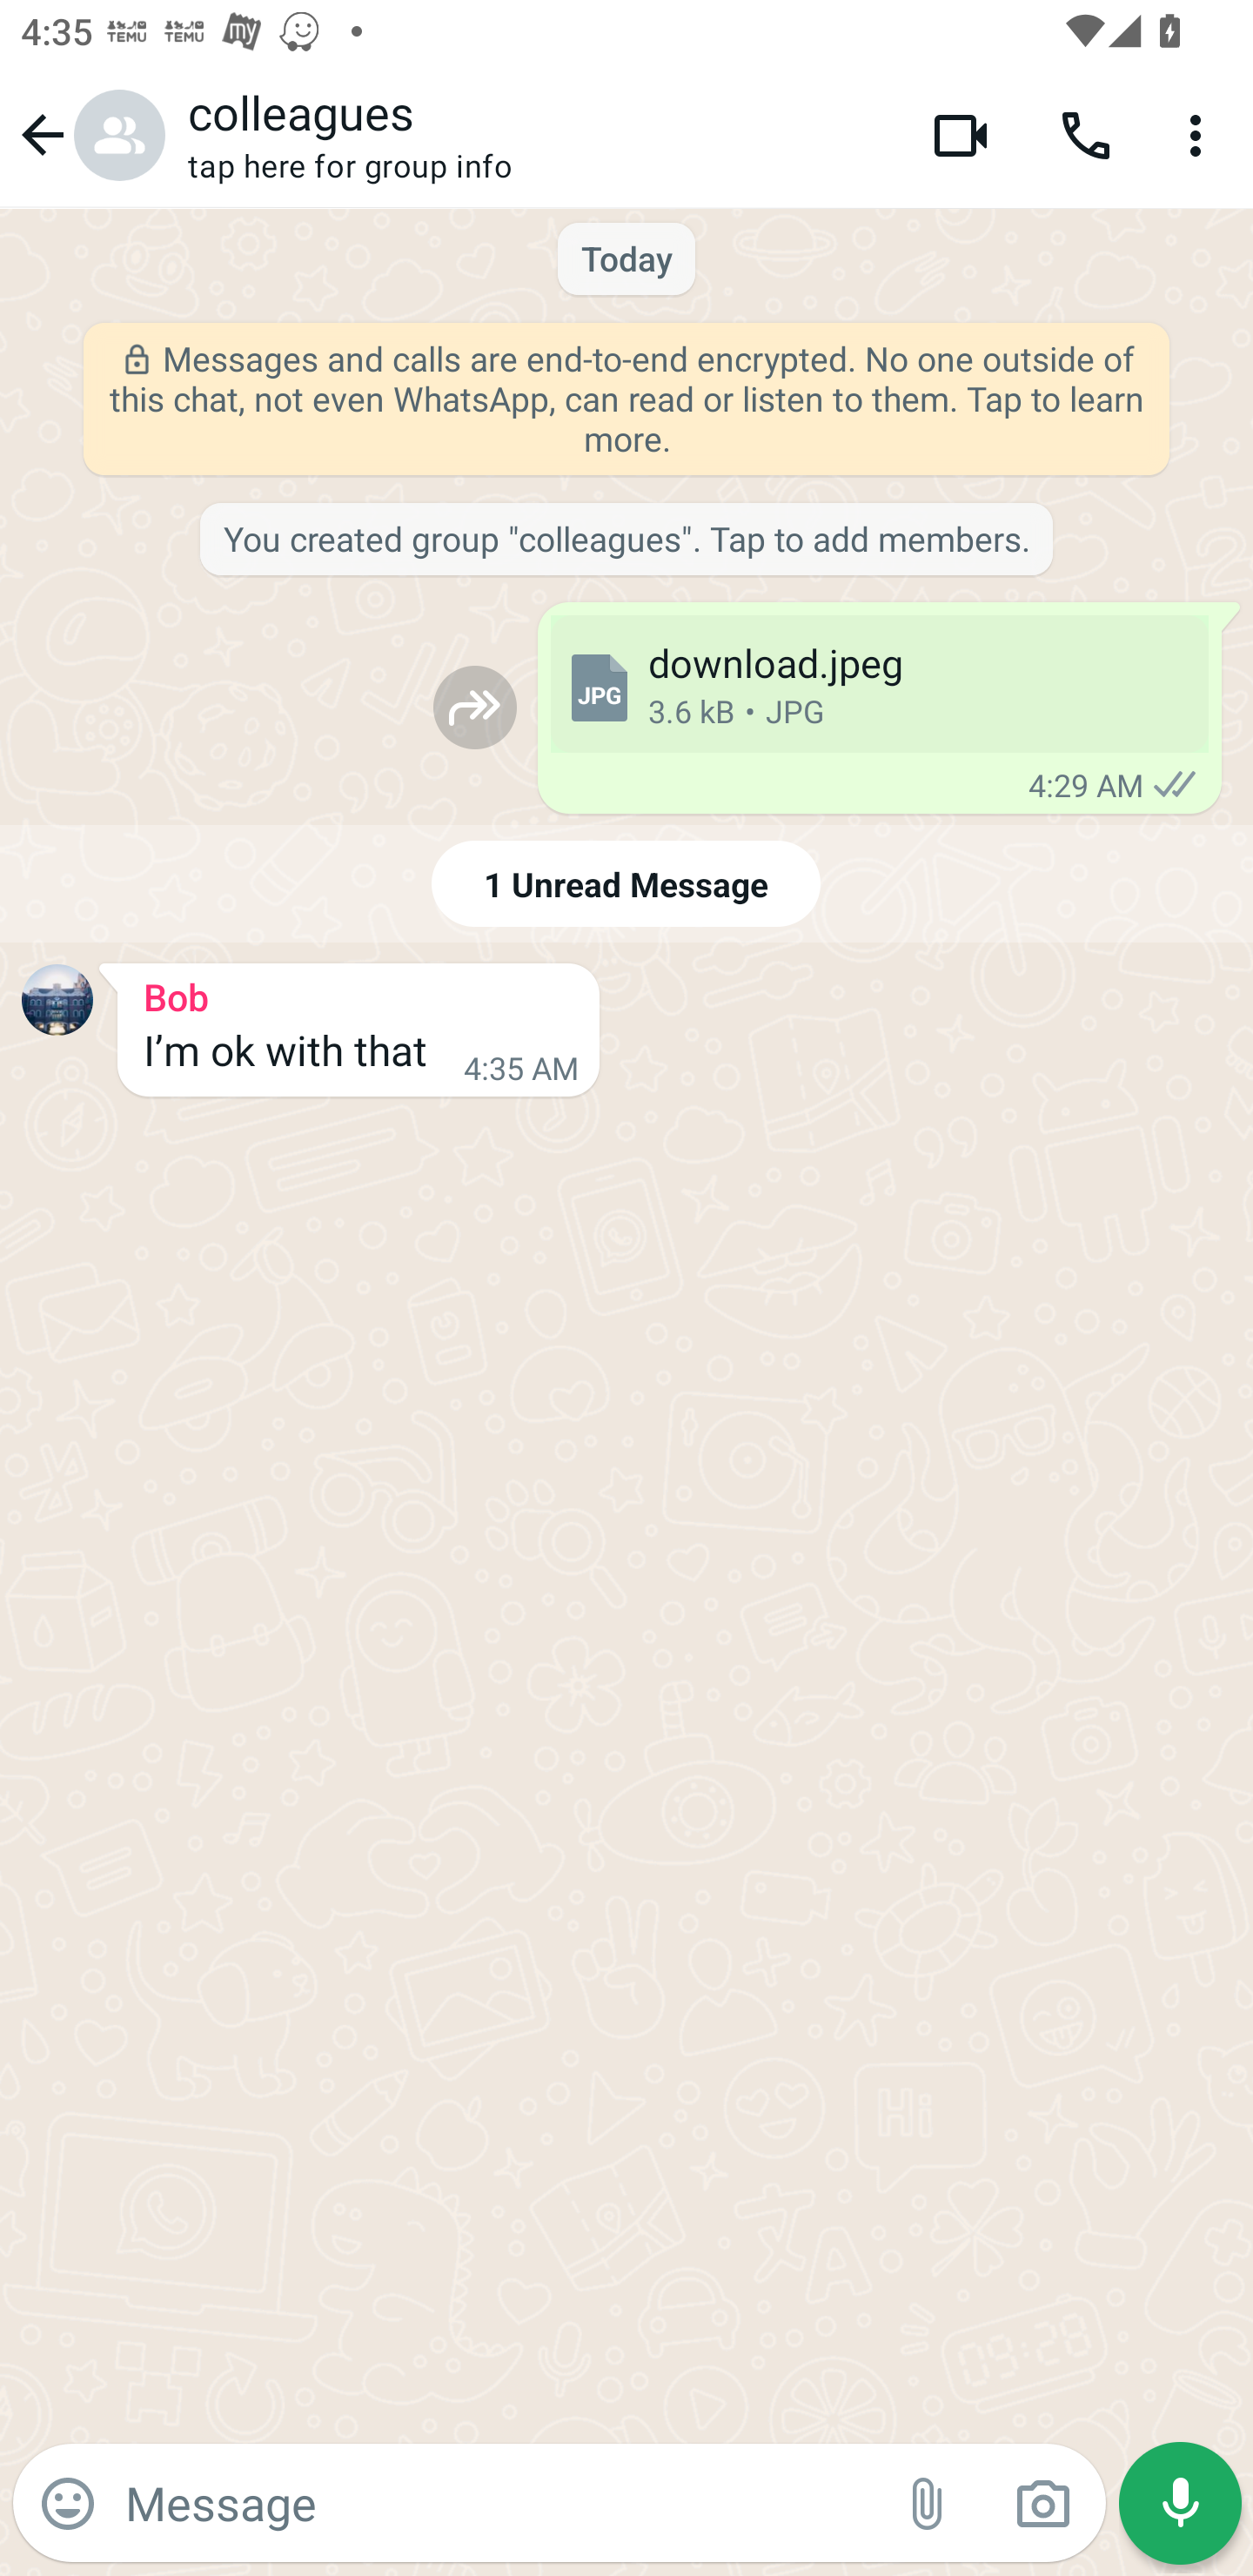  Describe the element at coordinates (89, 134) in the screenshot. I see `Navigate up` at that location.